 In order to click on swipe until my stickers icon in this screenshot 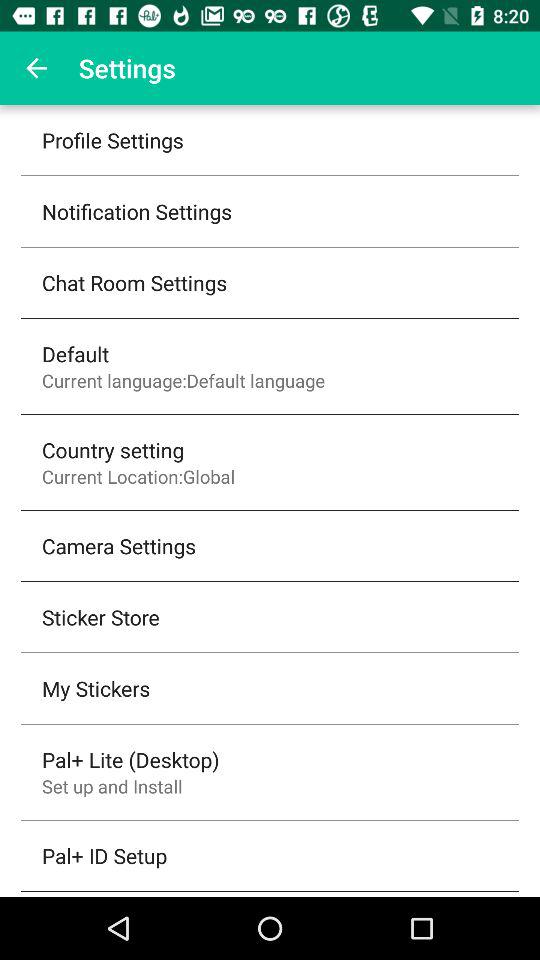, I will do `click(96, 688)`.